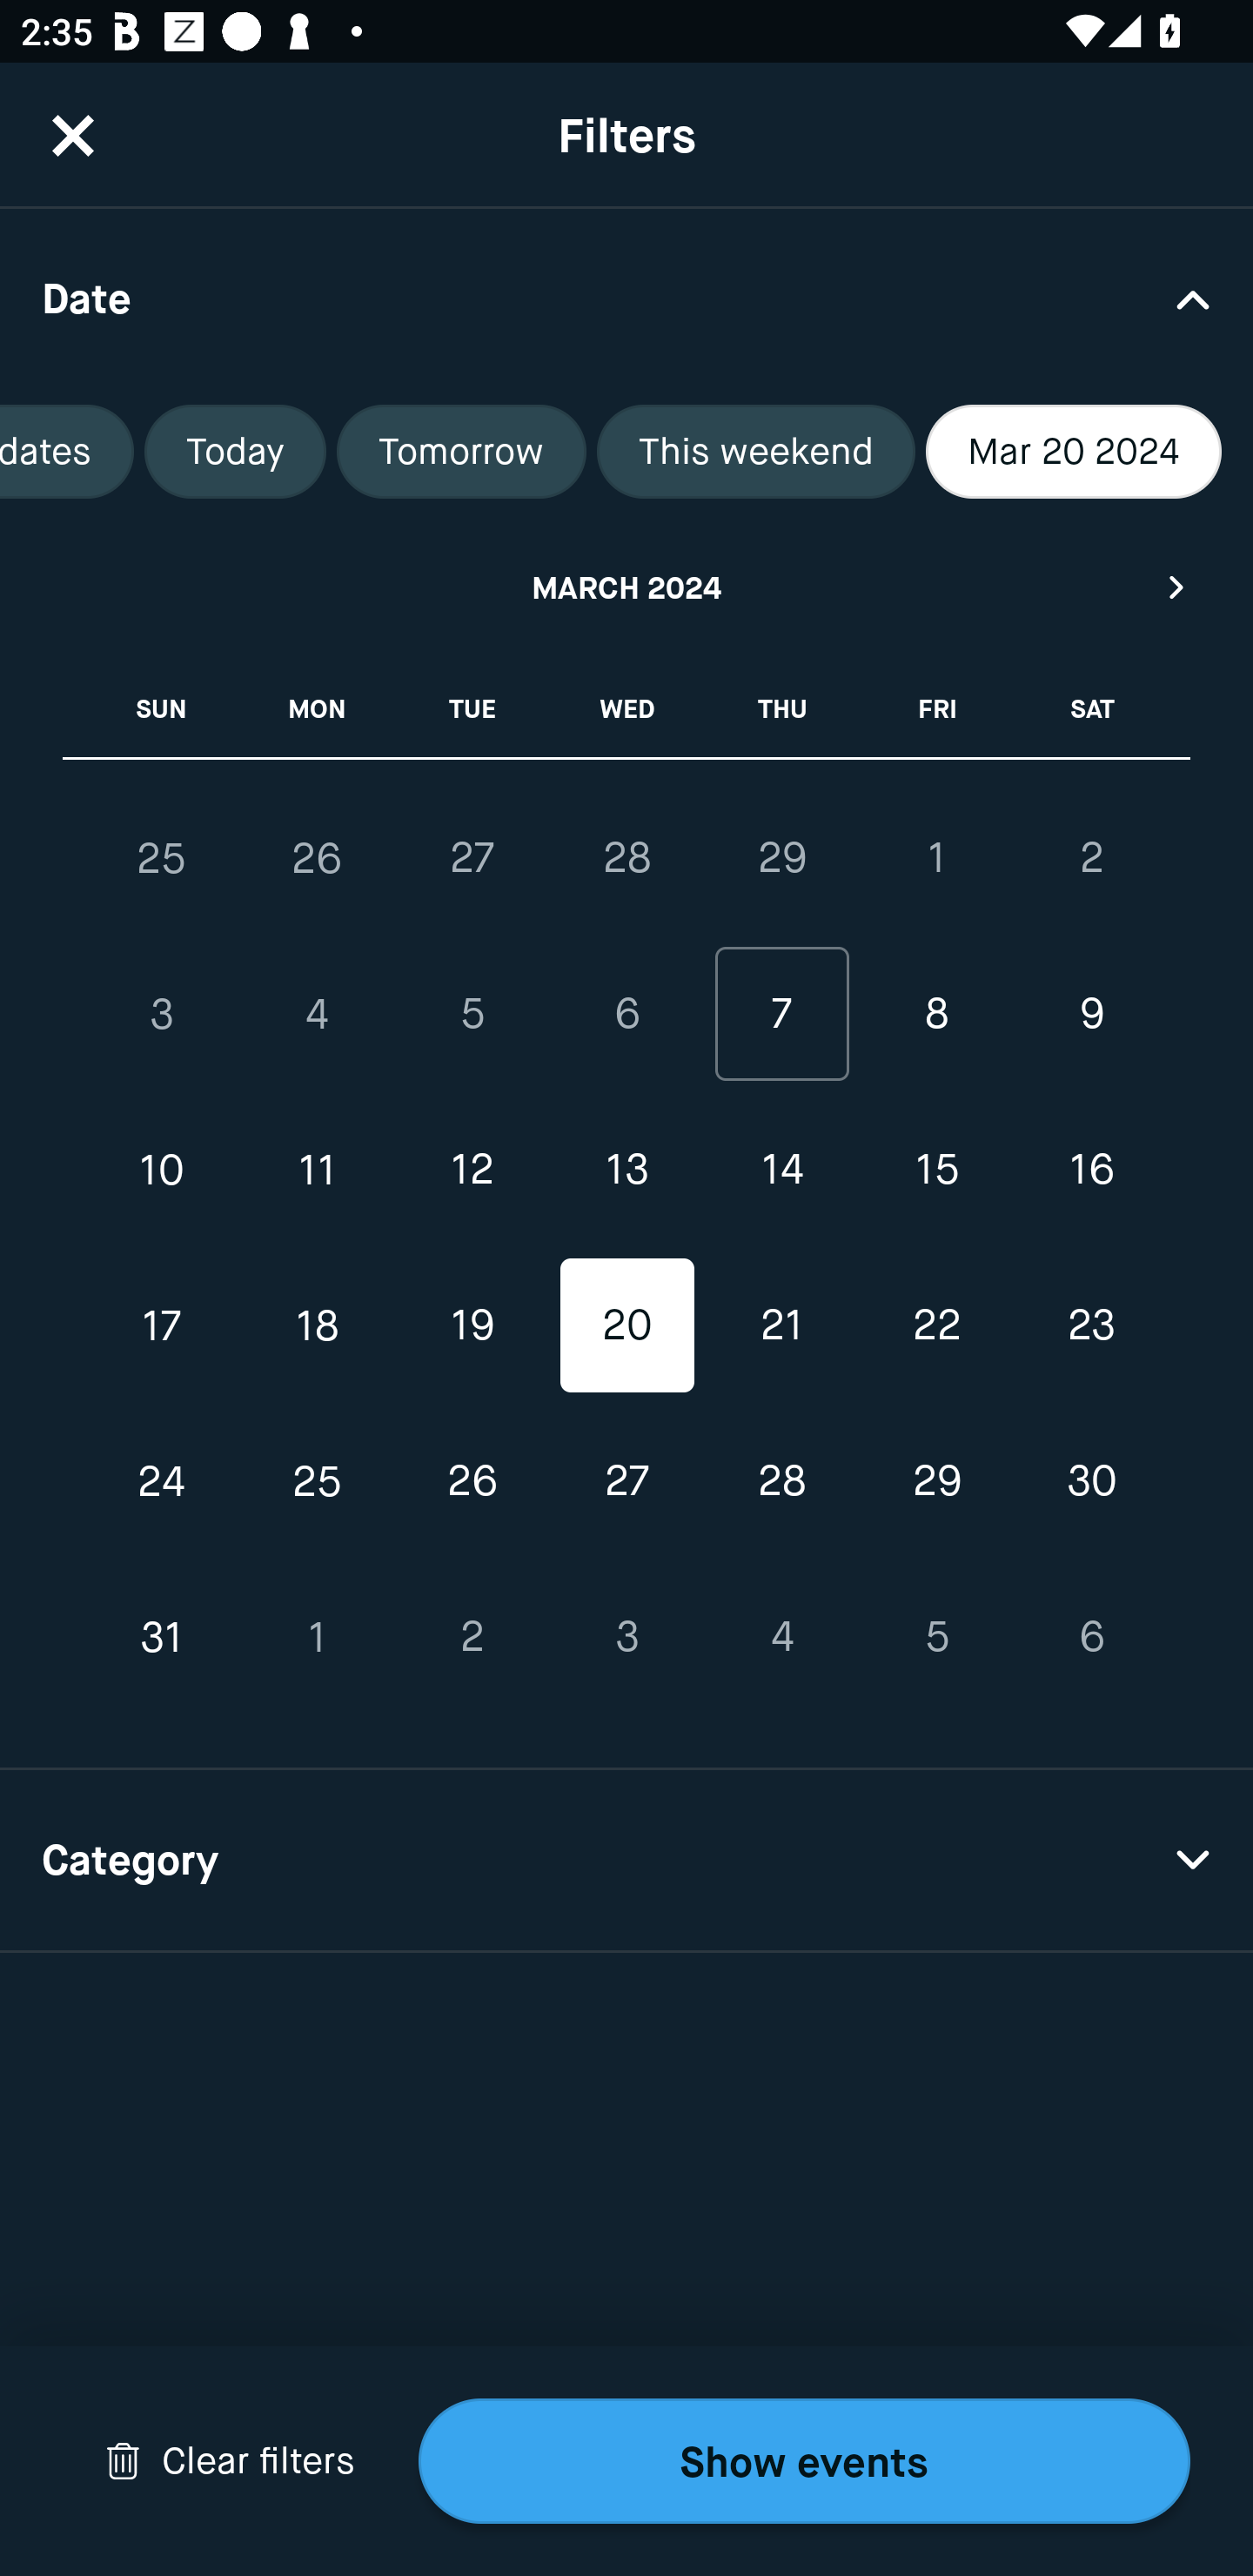 The width and height of the screenshot is (1253, 2576). I want to click on 28, so click(781, 1481).